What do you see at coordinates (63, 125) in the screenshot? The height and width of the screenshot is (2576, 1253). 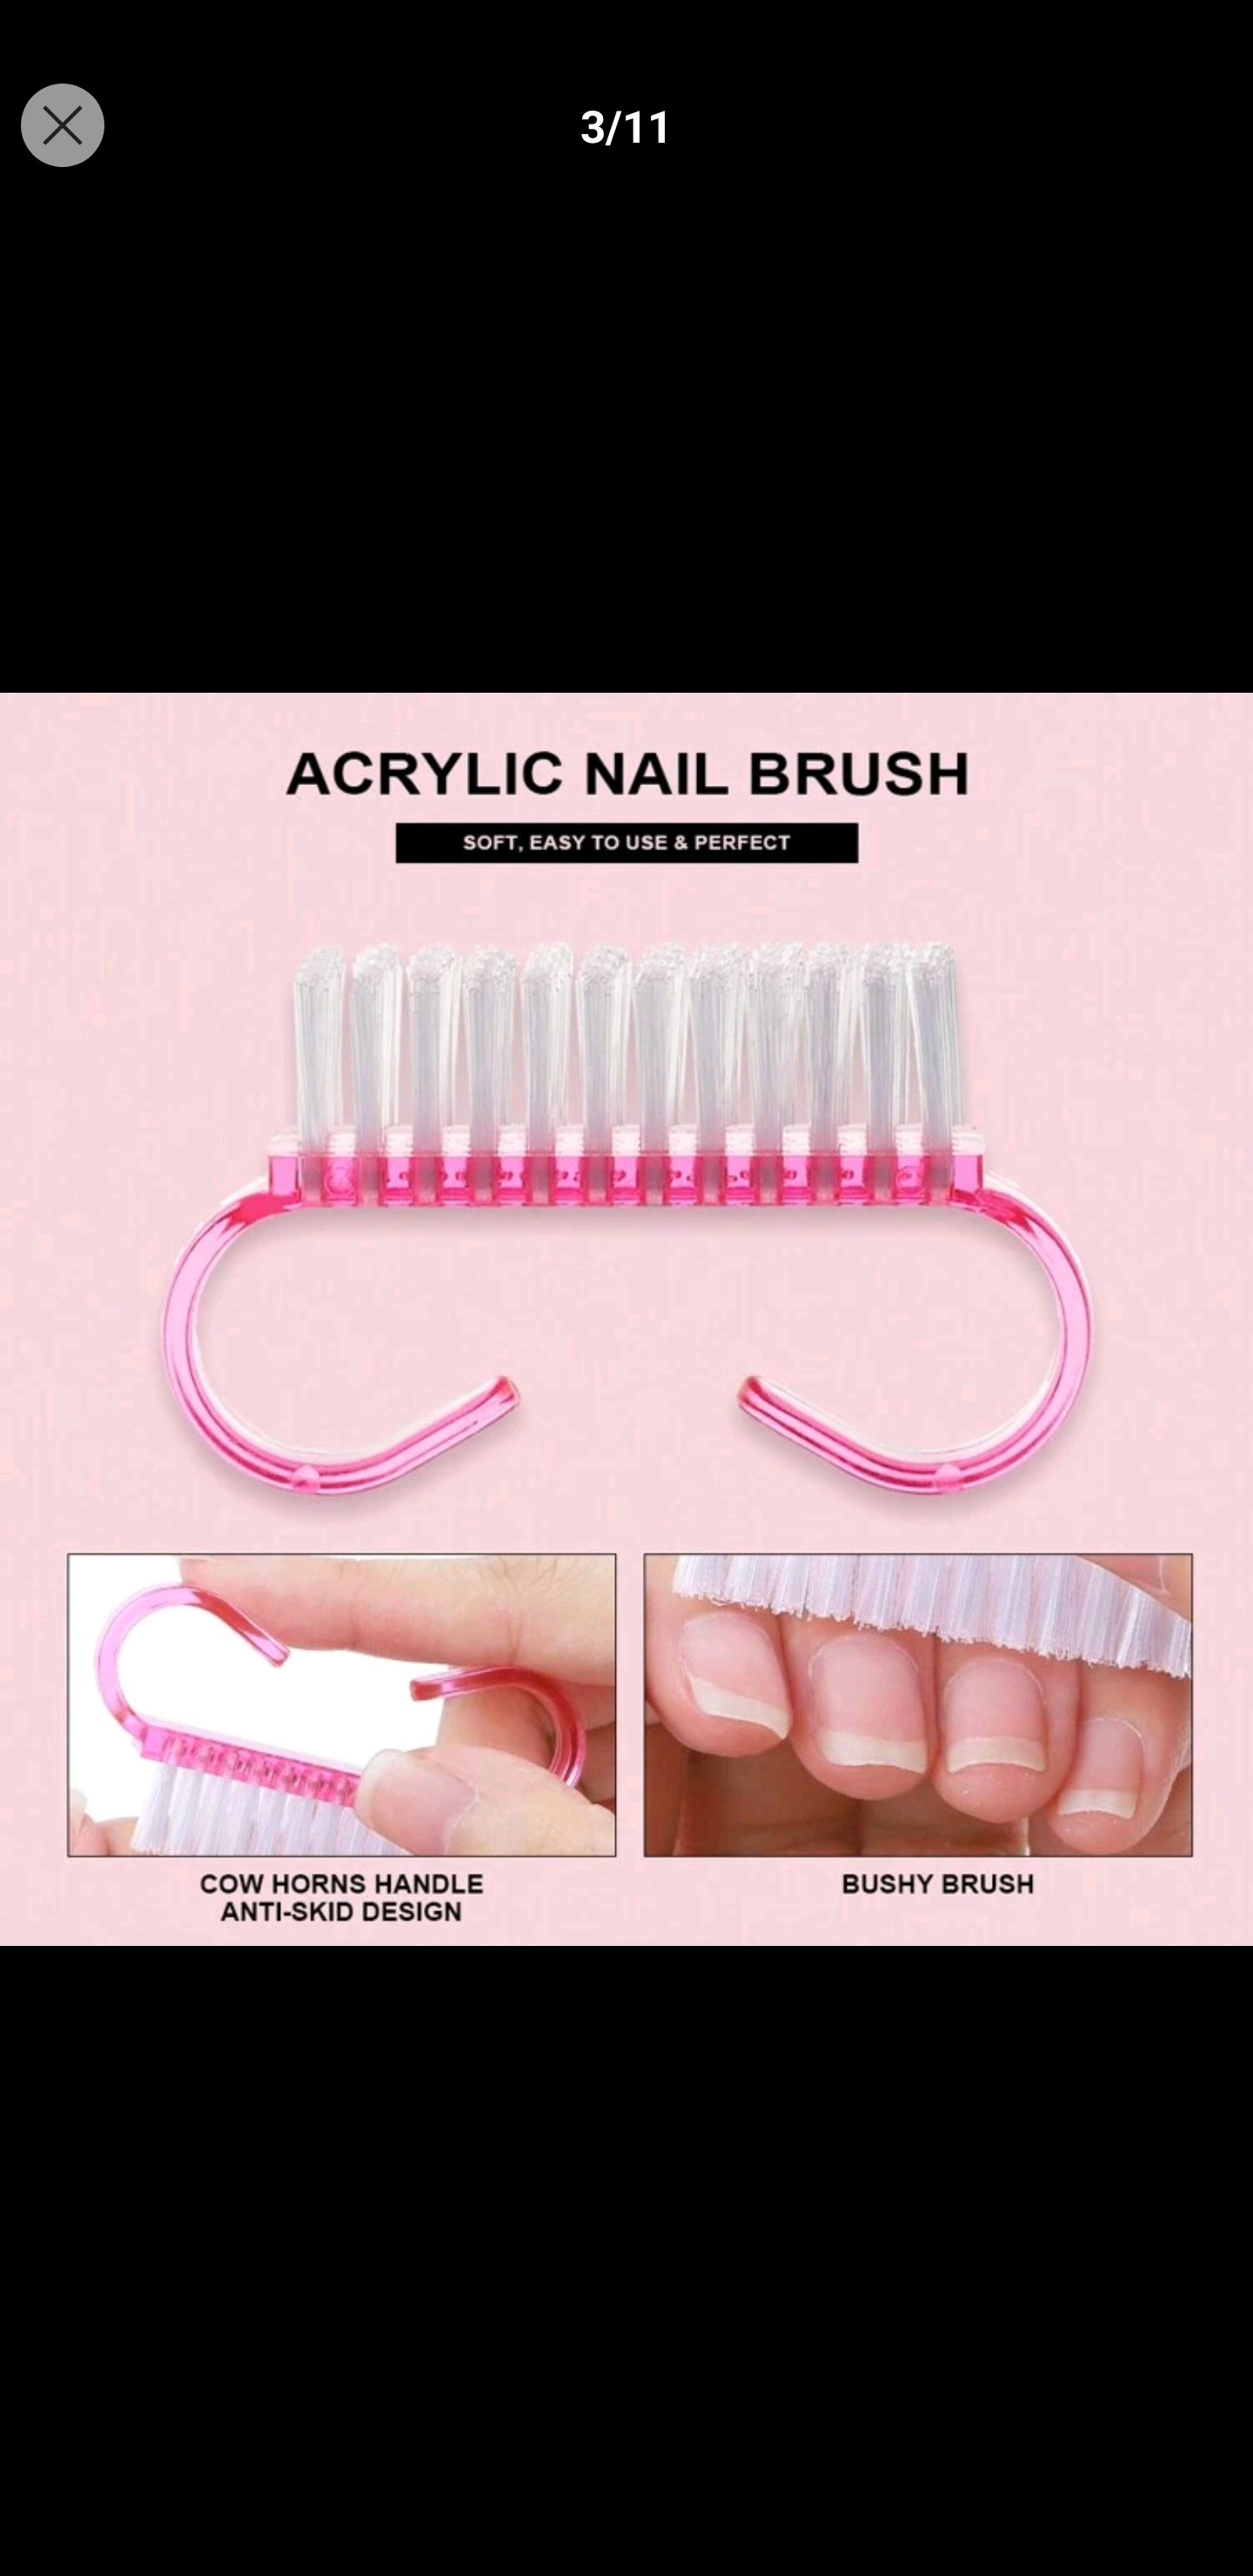 I see `BACK` at bounding box center [63, 125].